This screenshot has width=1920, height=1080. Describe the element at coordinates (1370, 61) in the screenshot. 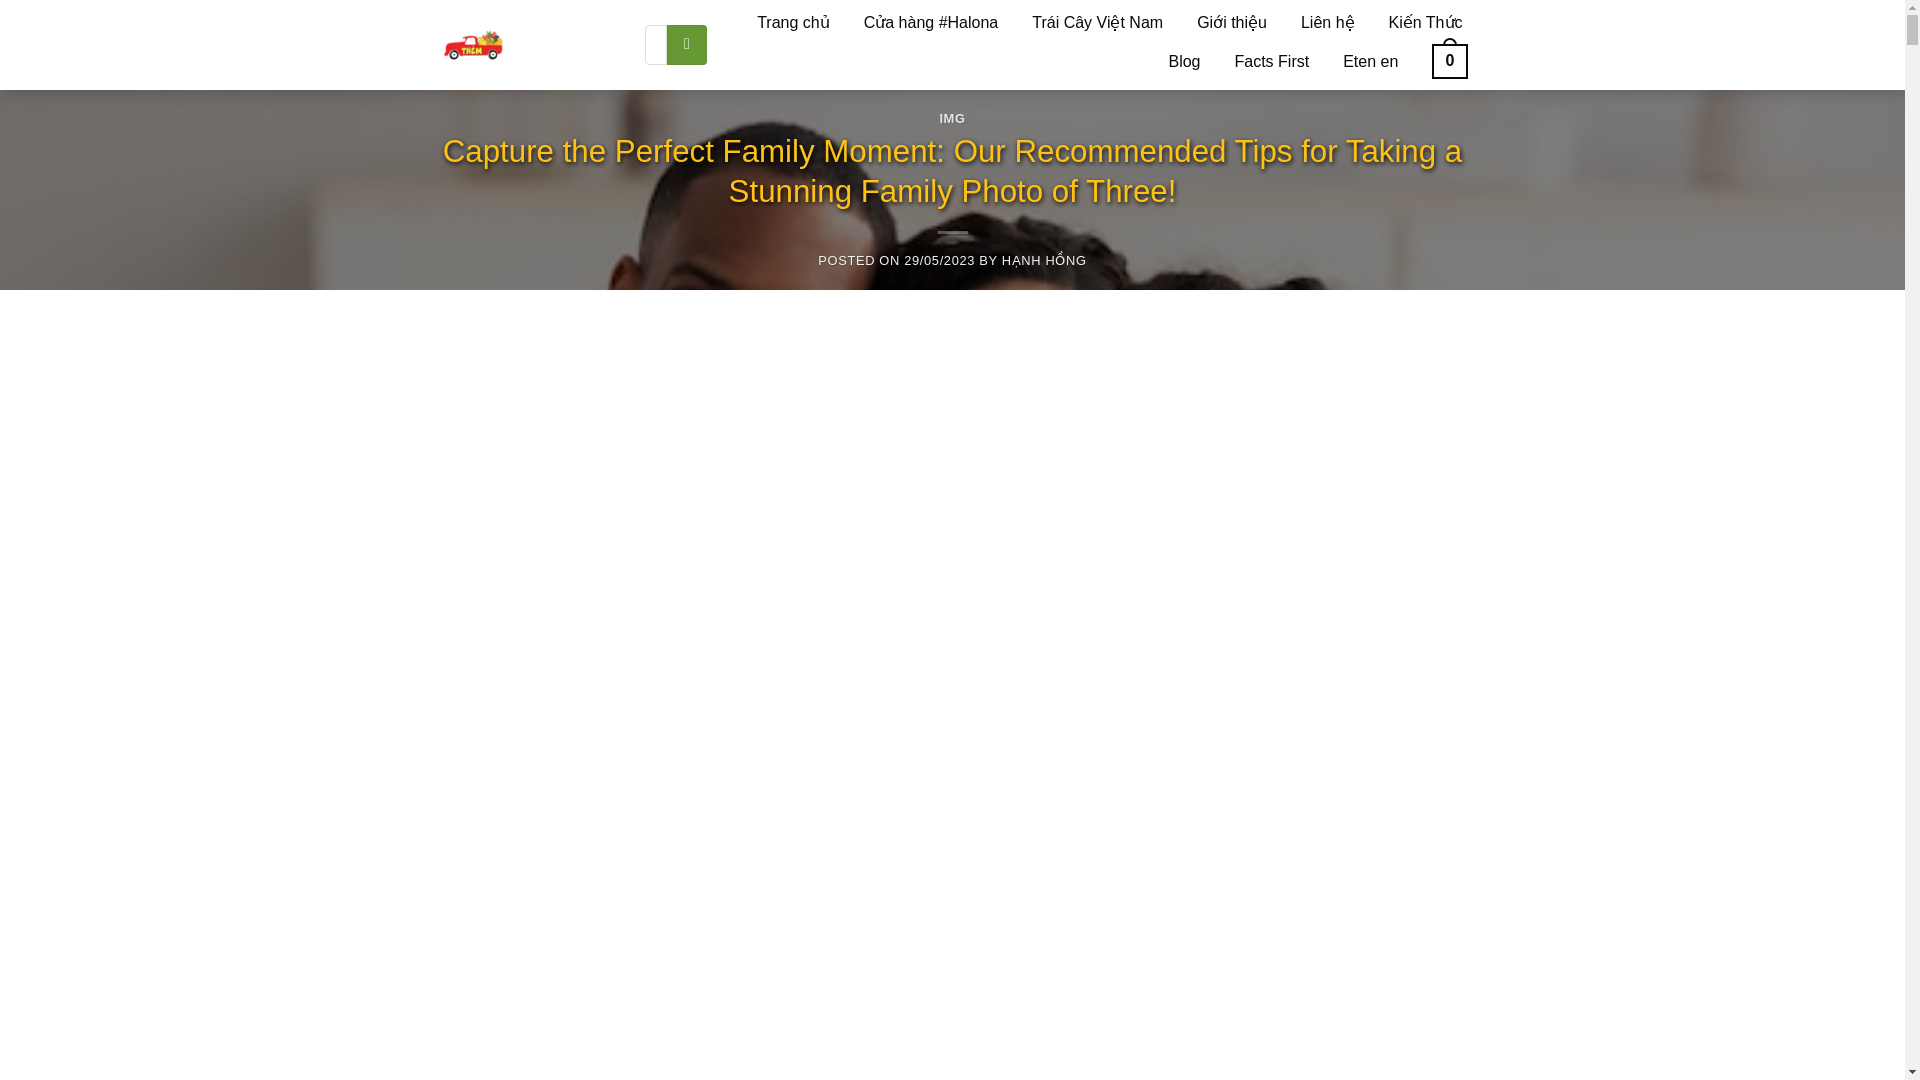

I see `Eten en` at that location.